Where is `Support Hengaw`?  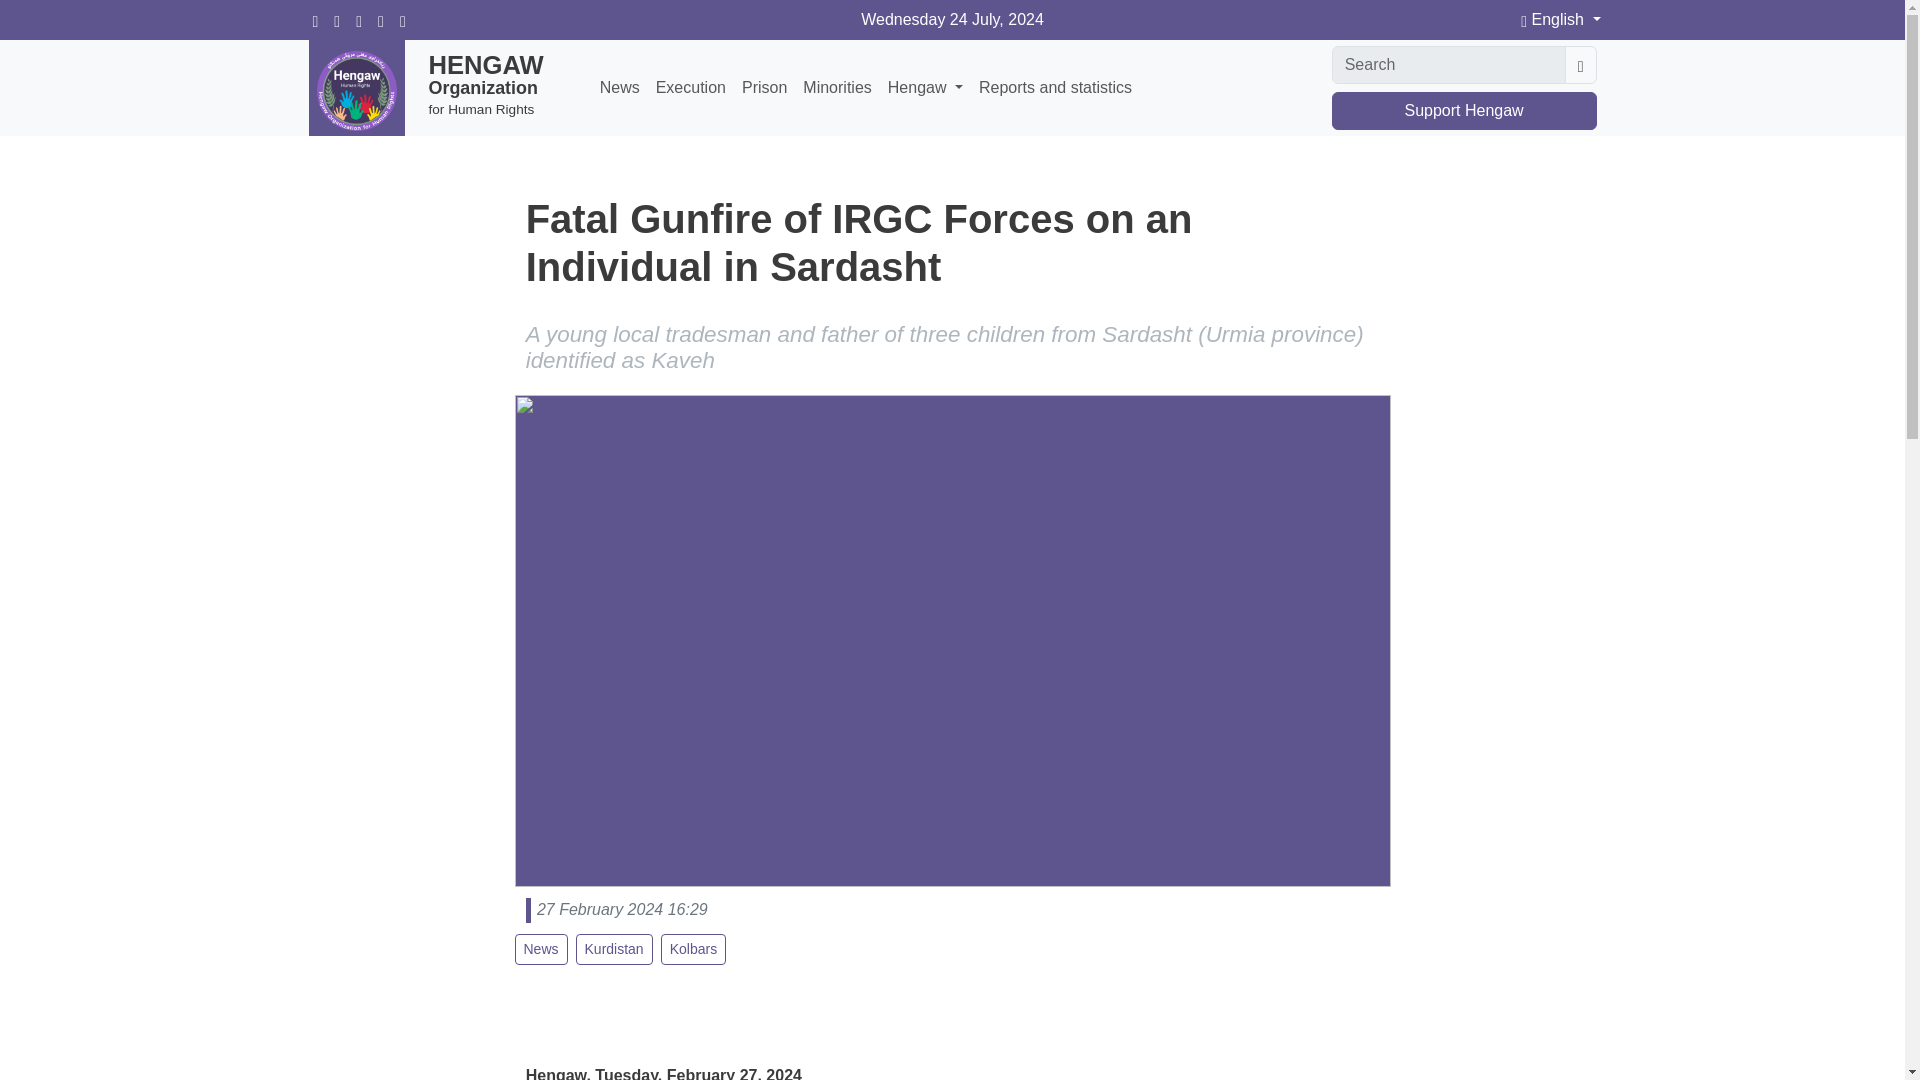
Support Hengaw is located at coordinates (1464, 110).